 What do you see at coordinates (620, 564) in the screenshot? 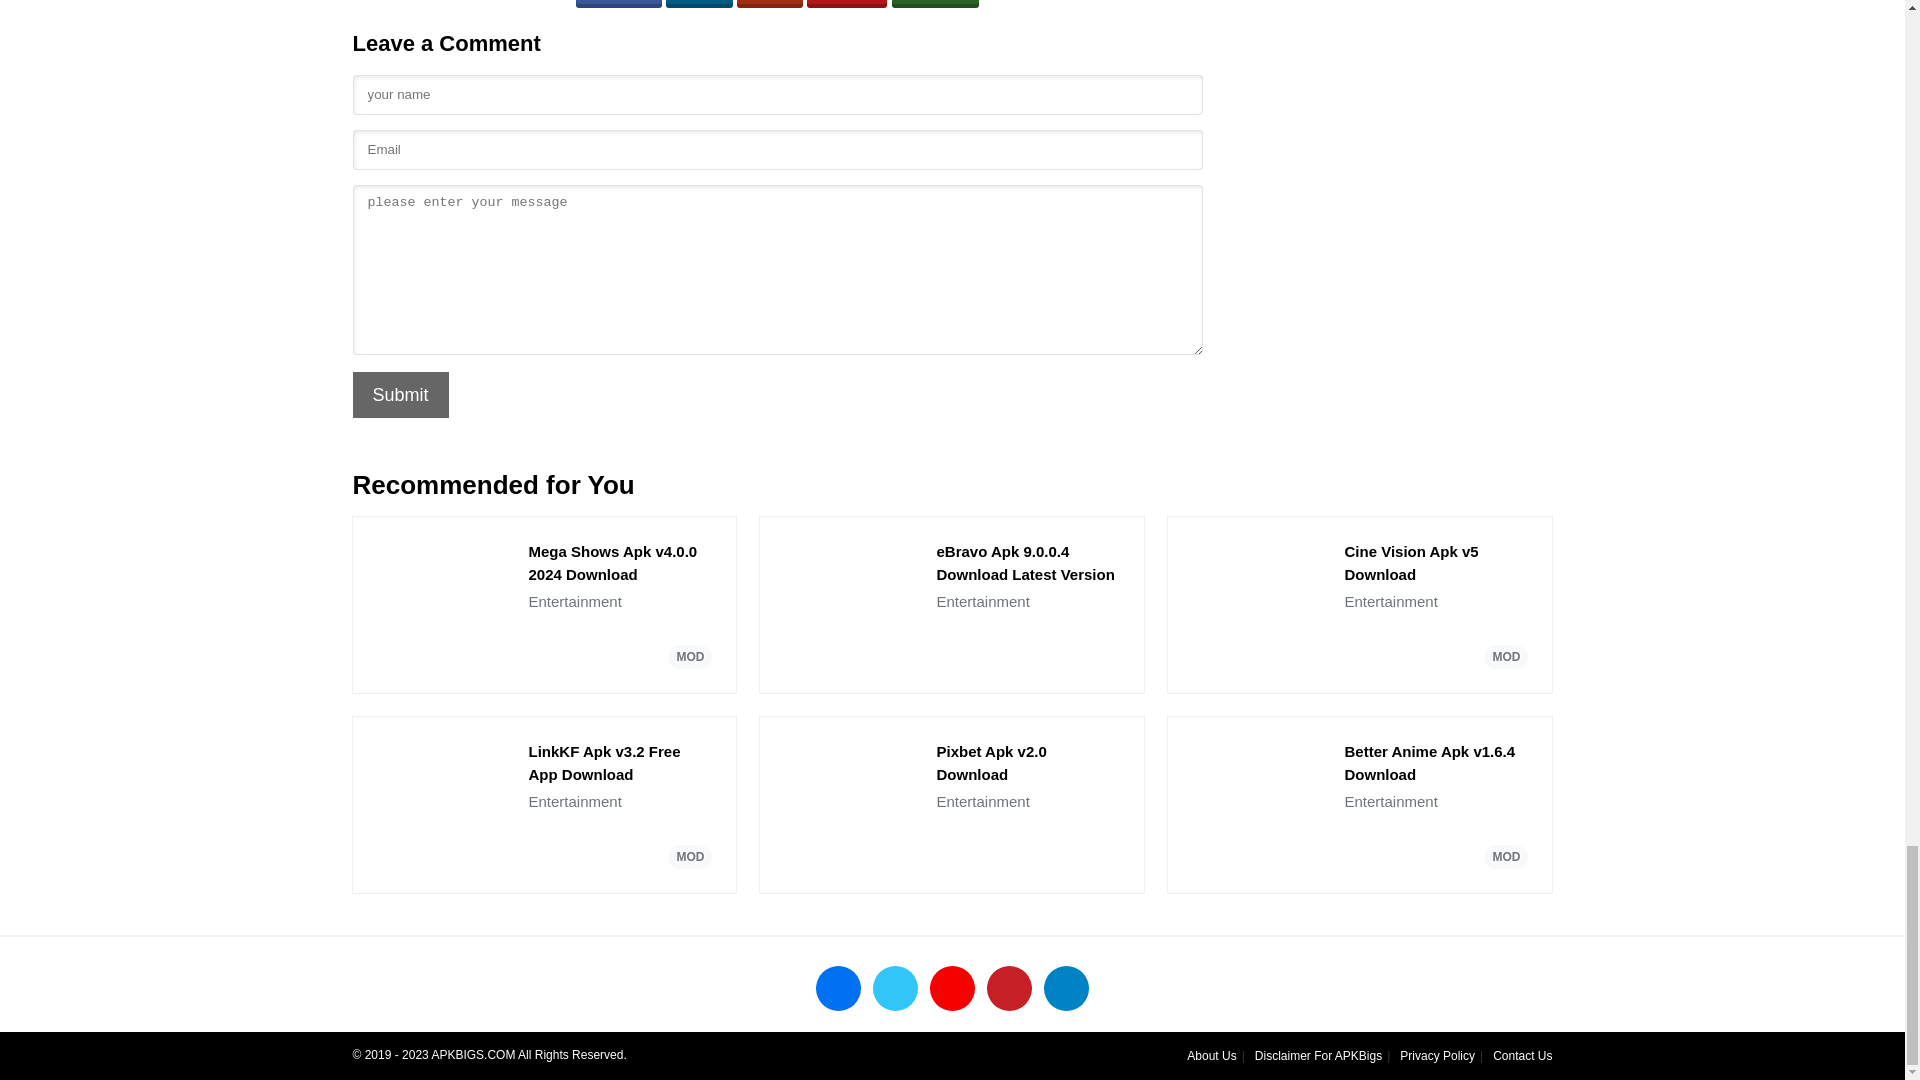
I see `Mega Shows Apk V4.0.0 2024 Download` at bounding box center [620, 564].